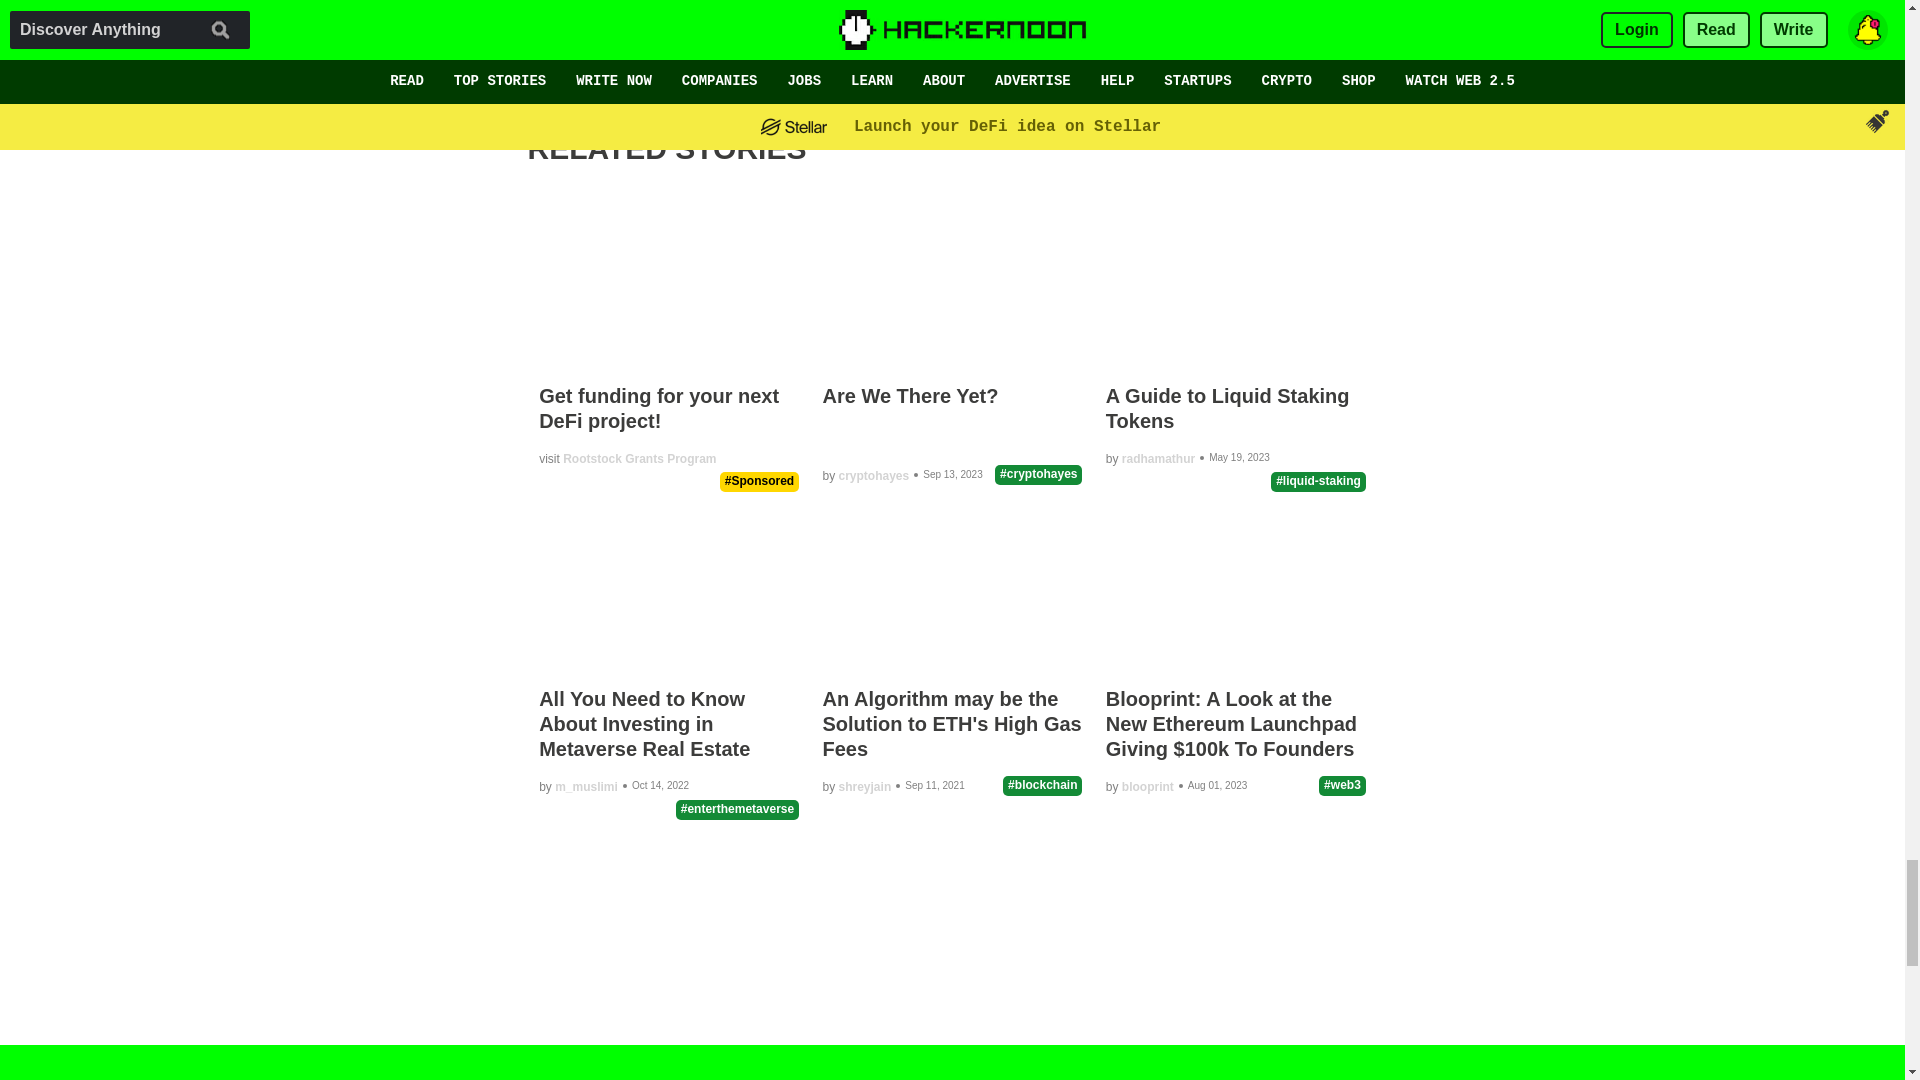 This screenshot has width=1920, height=1080. Describe the element at coordinates (628, 42) in the screenshot. I see `thestory` at that location.